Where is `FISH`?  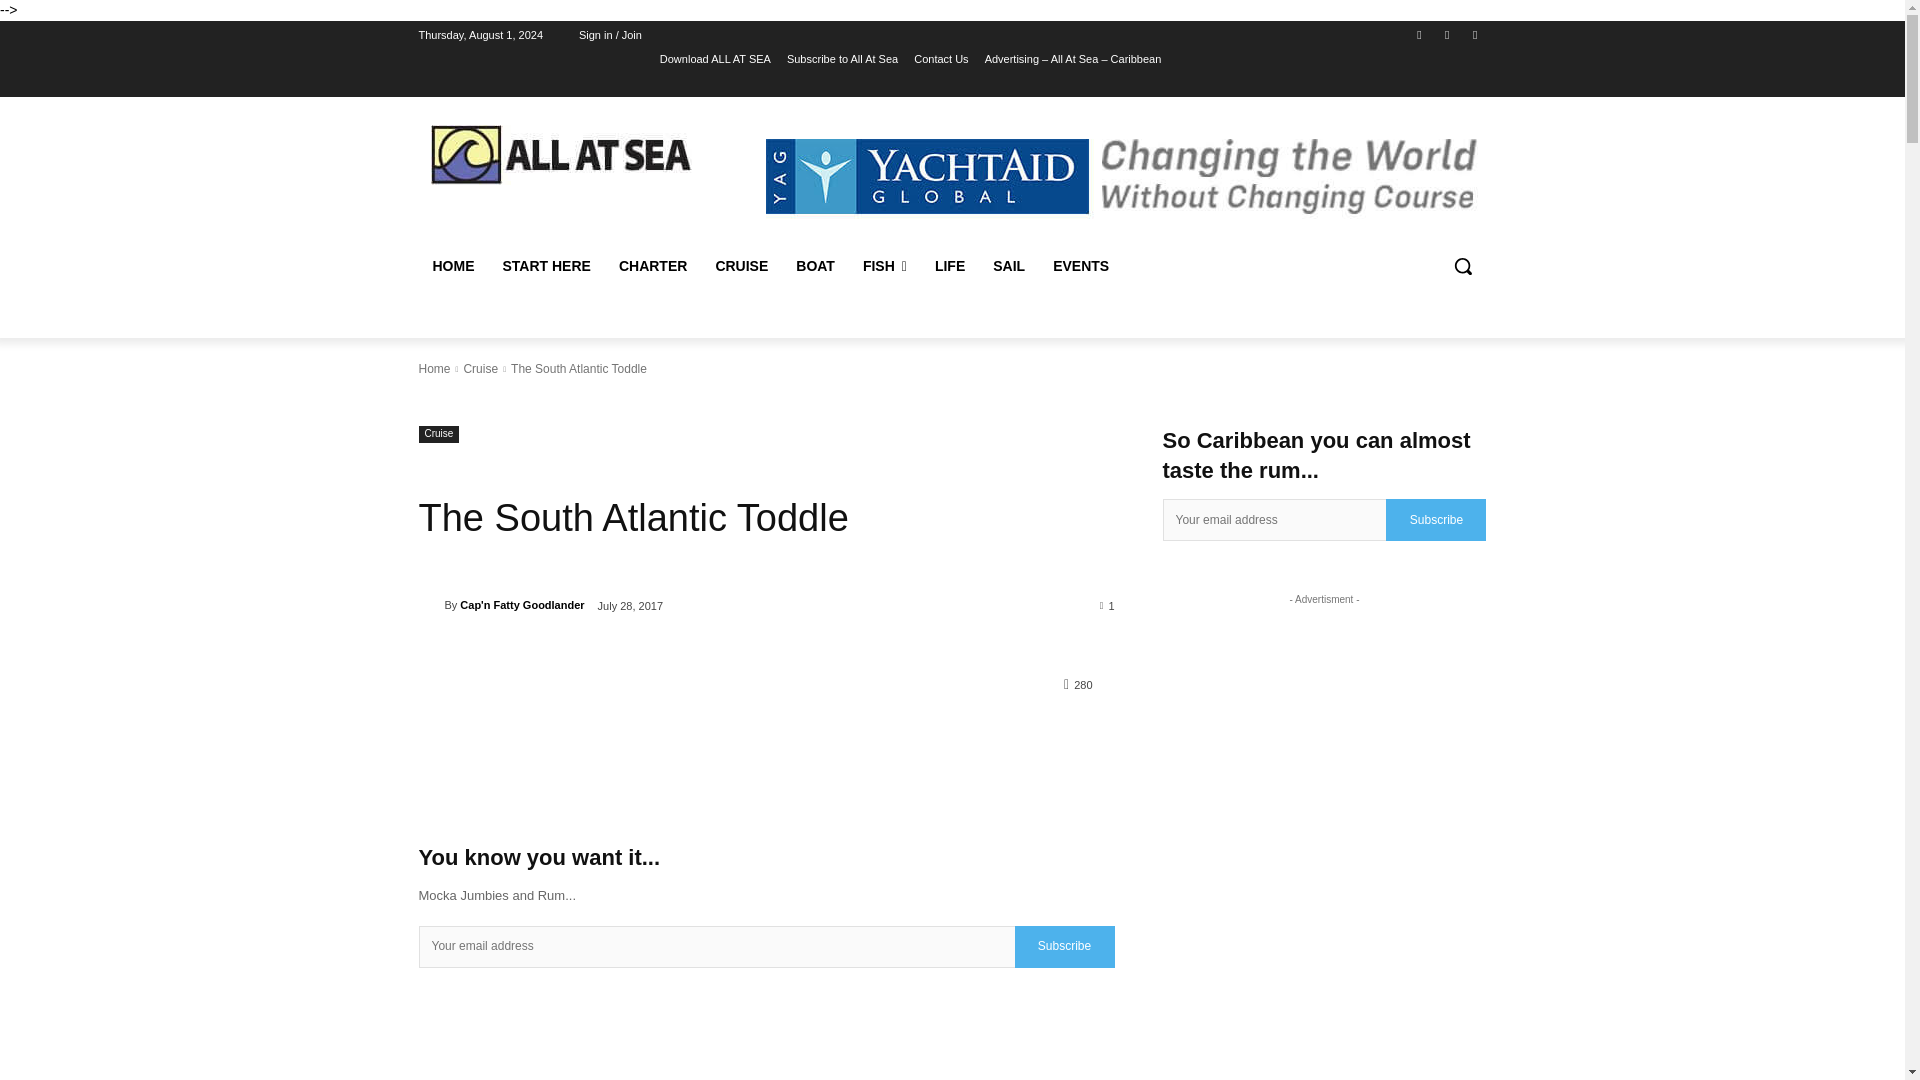
FISH is located at coordinates (884, 266).